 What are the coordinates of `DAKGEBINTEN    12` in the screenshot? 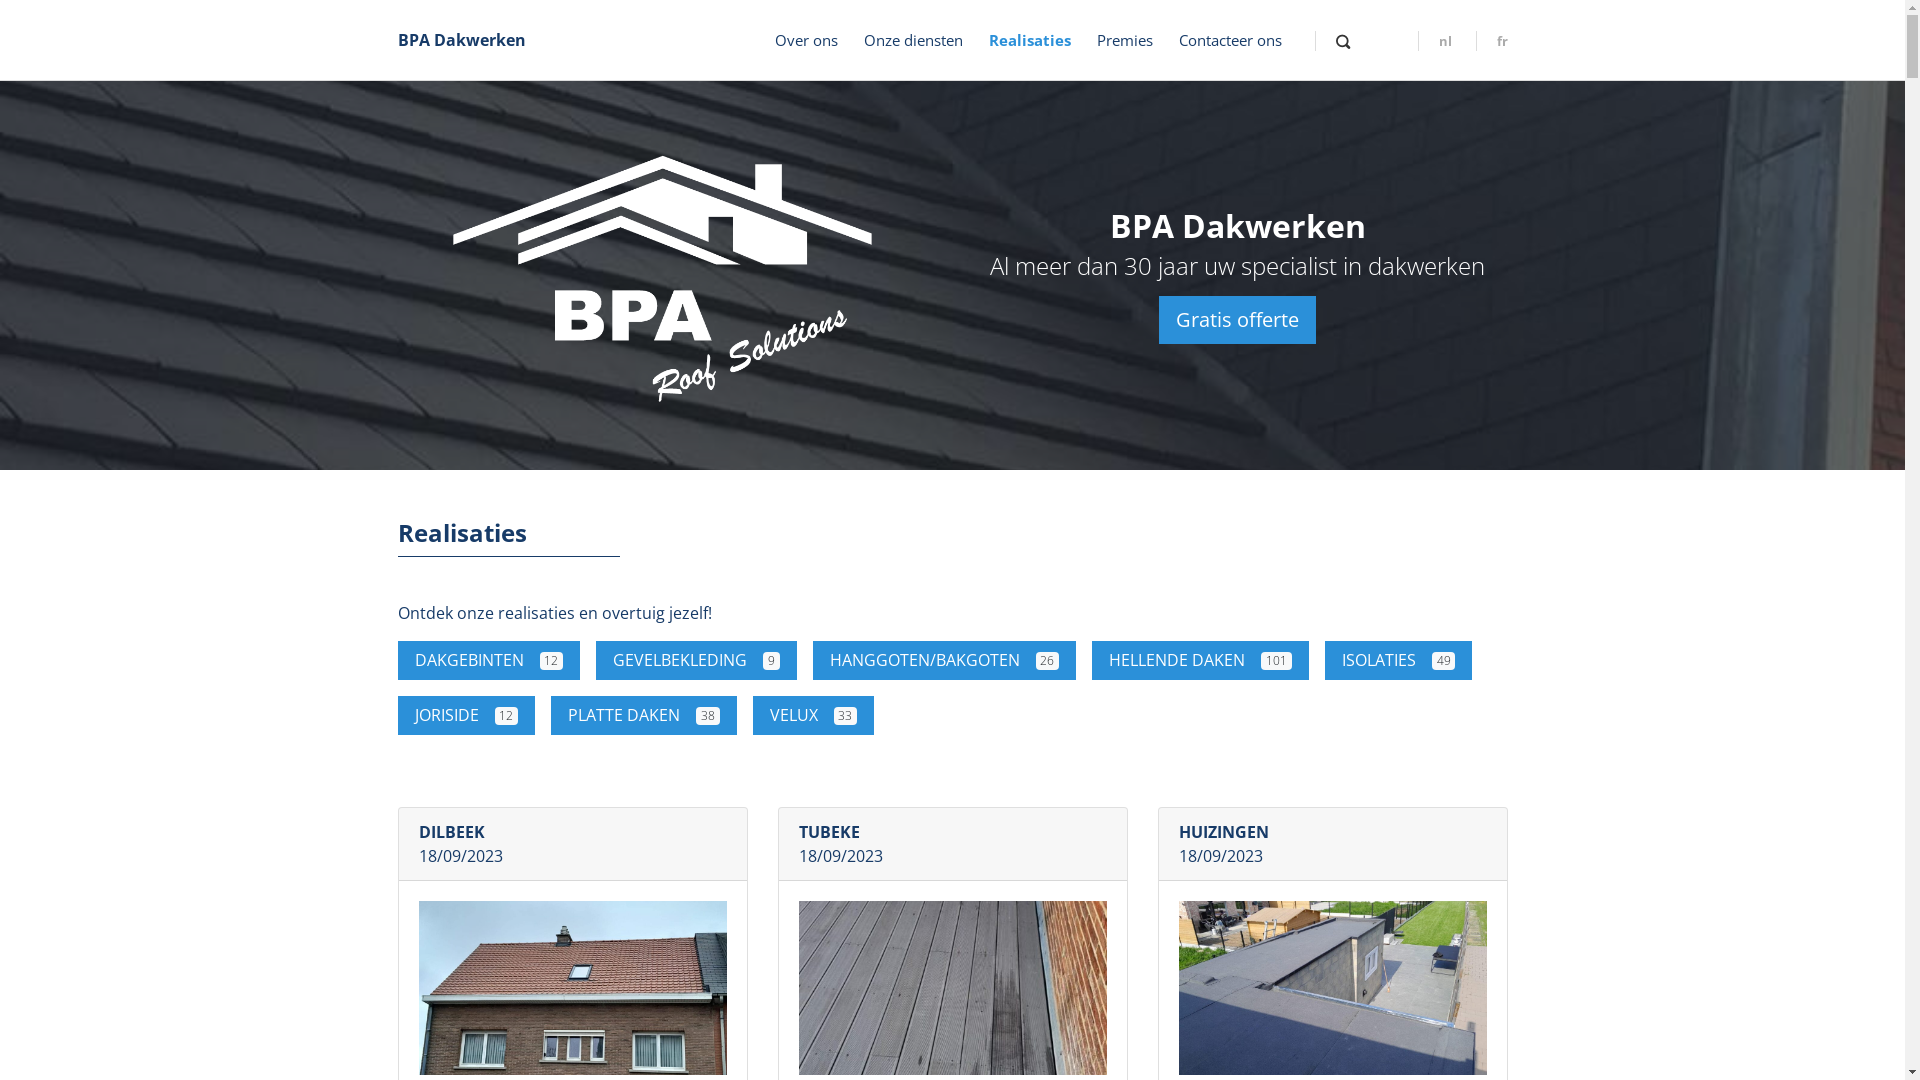 It's located at (490, 660).